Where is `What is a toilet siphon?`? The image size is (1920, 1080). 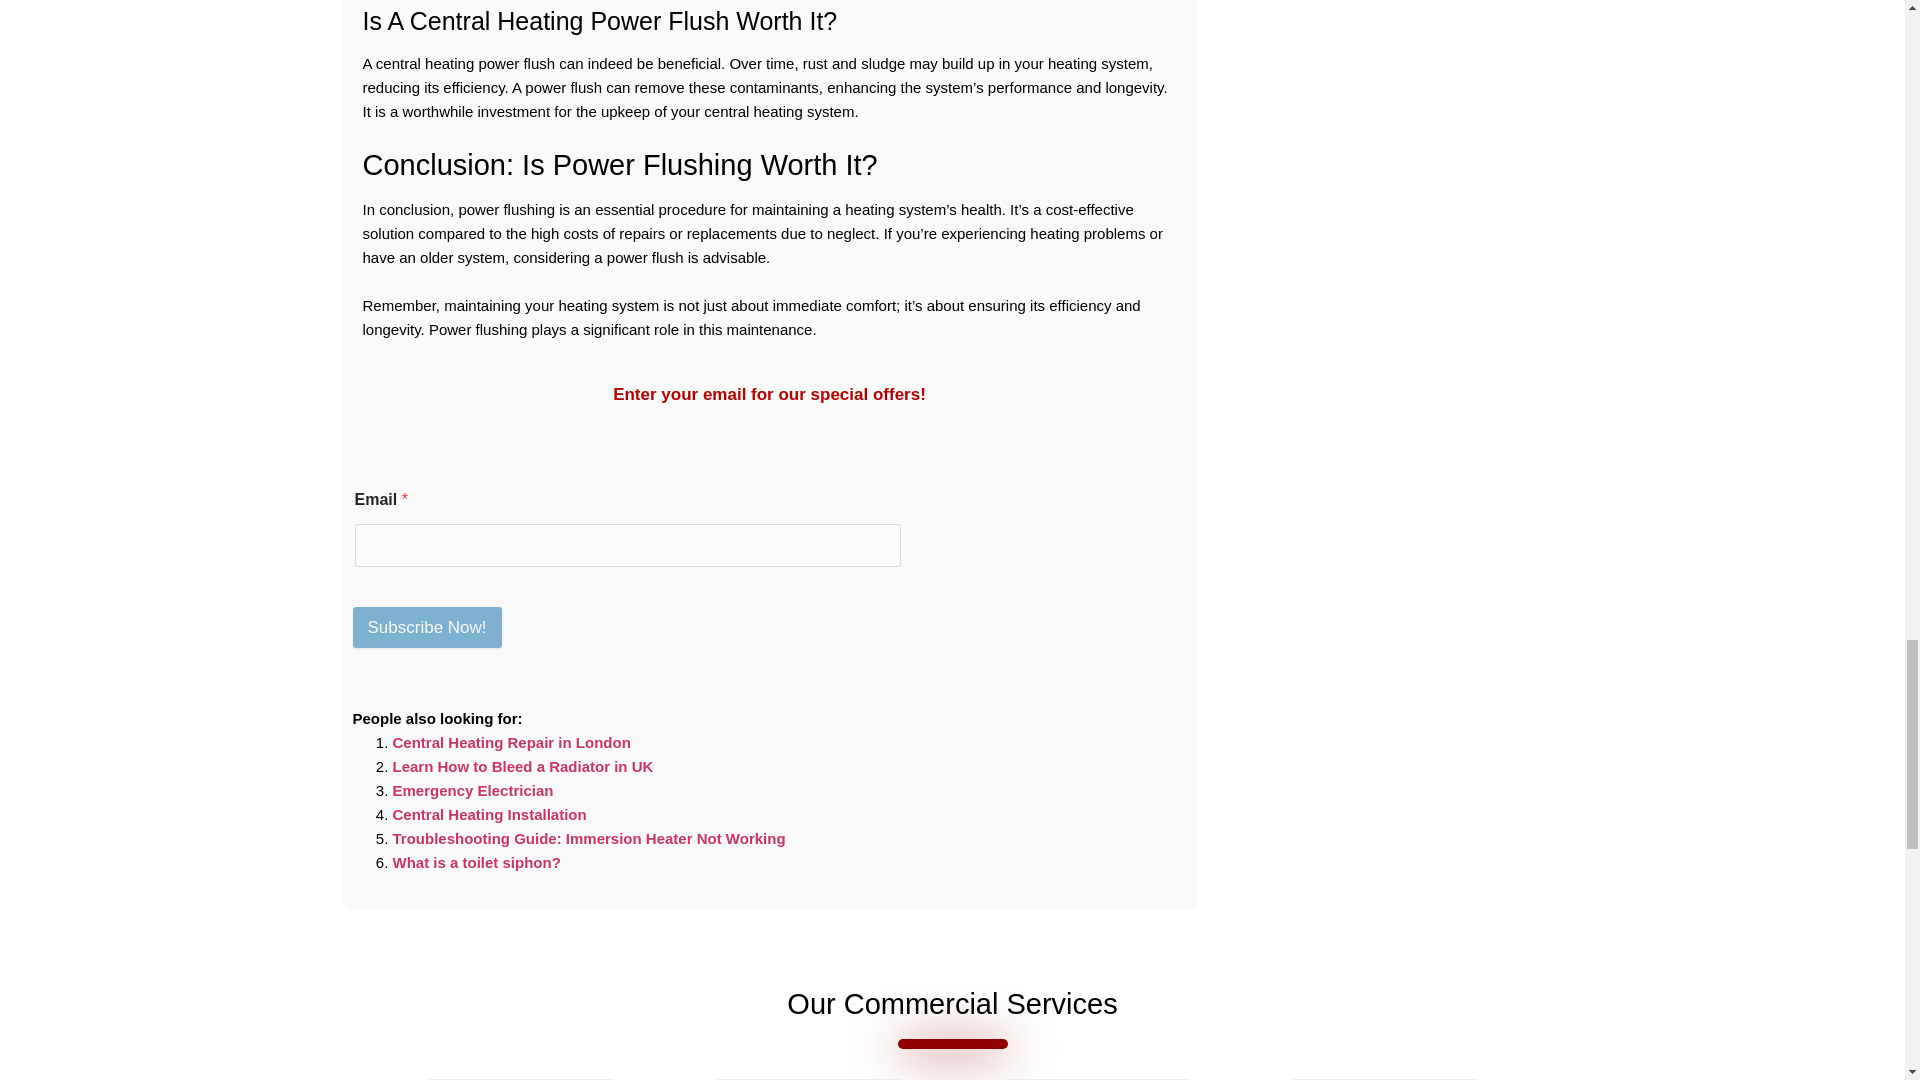 What is a toilet siphon? is located at coordinates (476, 862).